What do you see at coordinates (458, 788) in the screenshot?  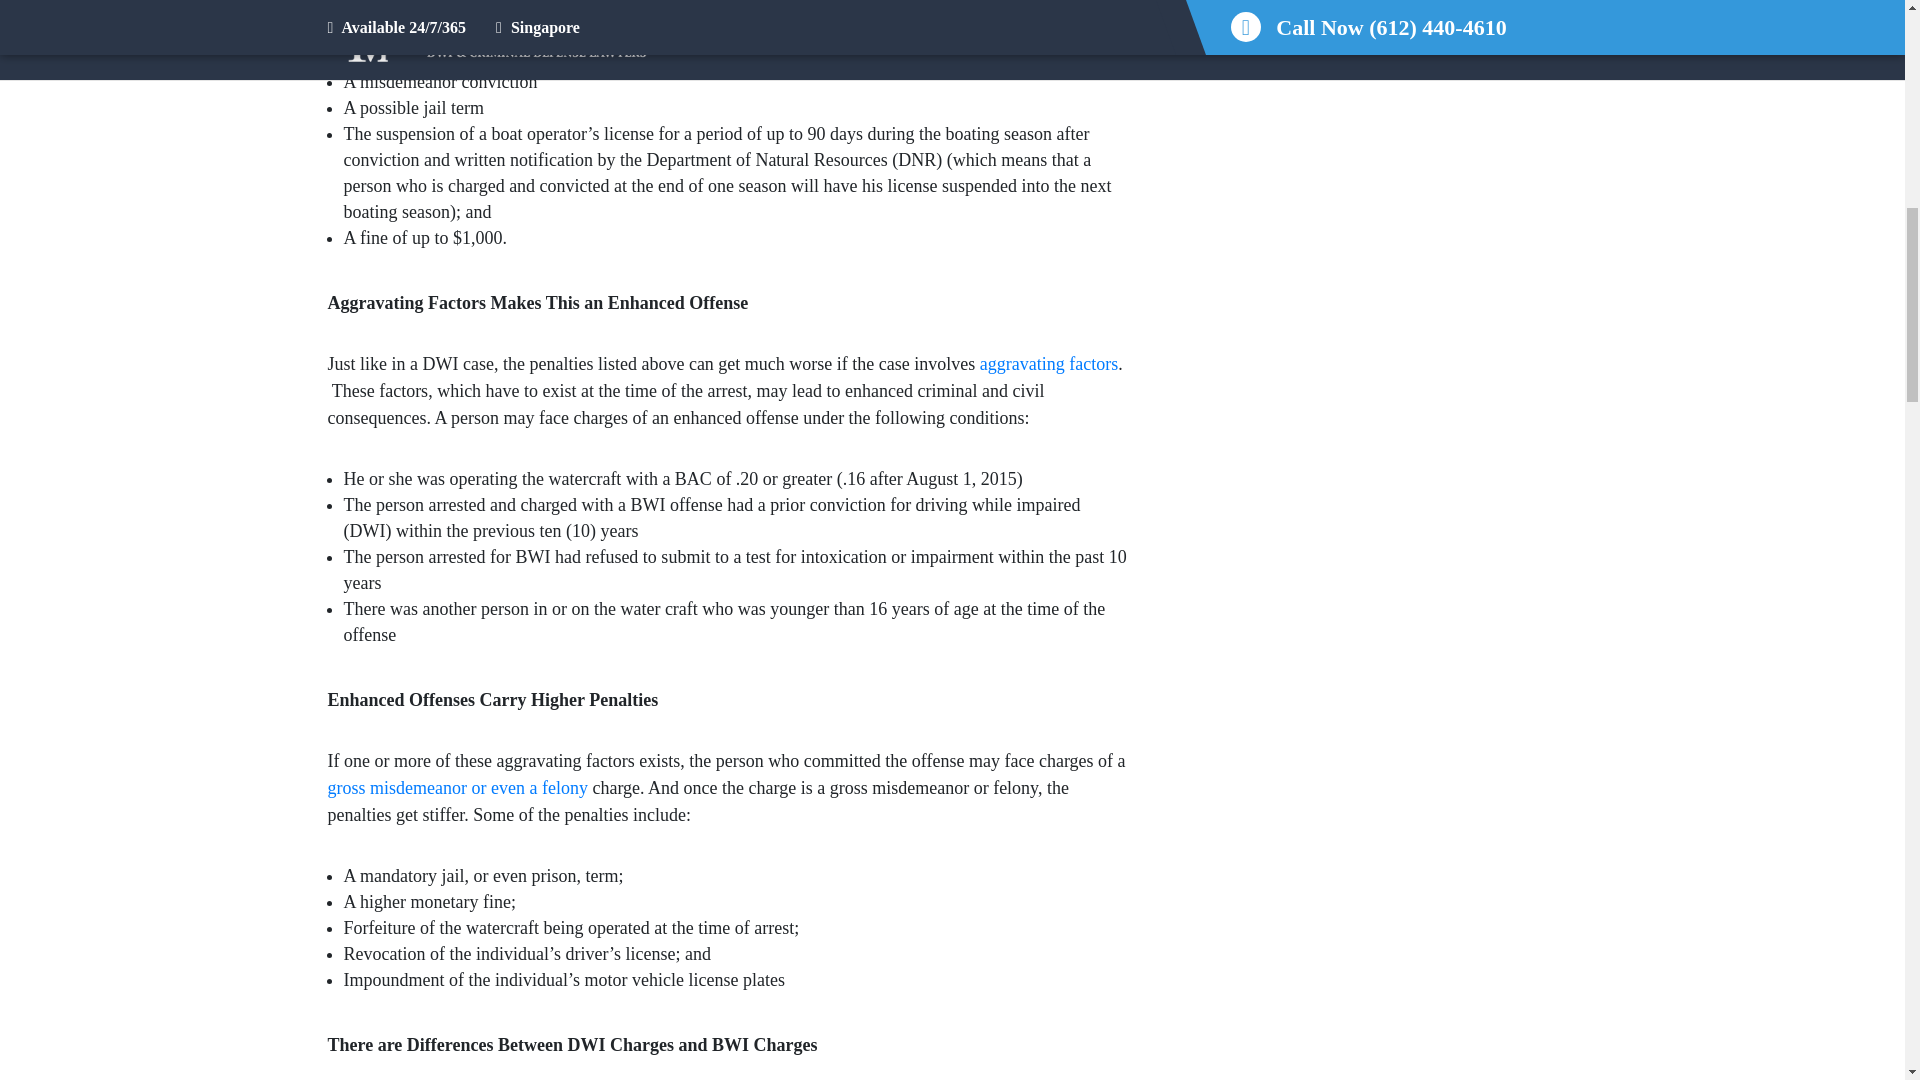 I see `Minnesota Statutes 609.02` at bounding box center [458, 788].